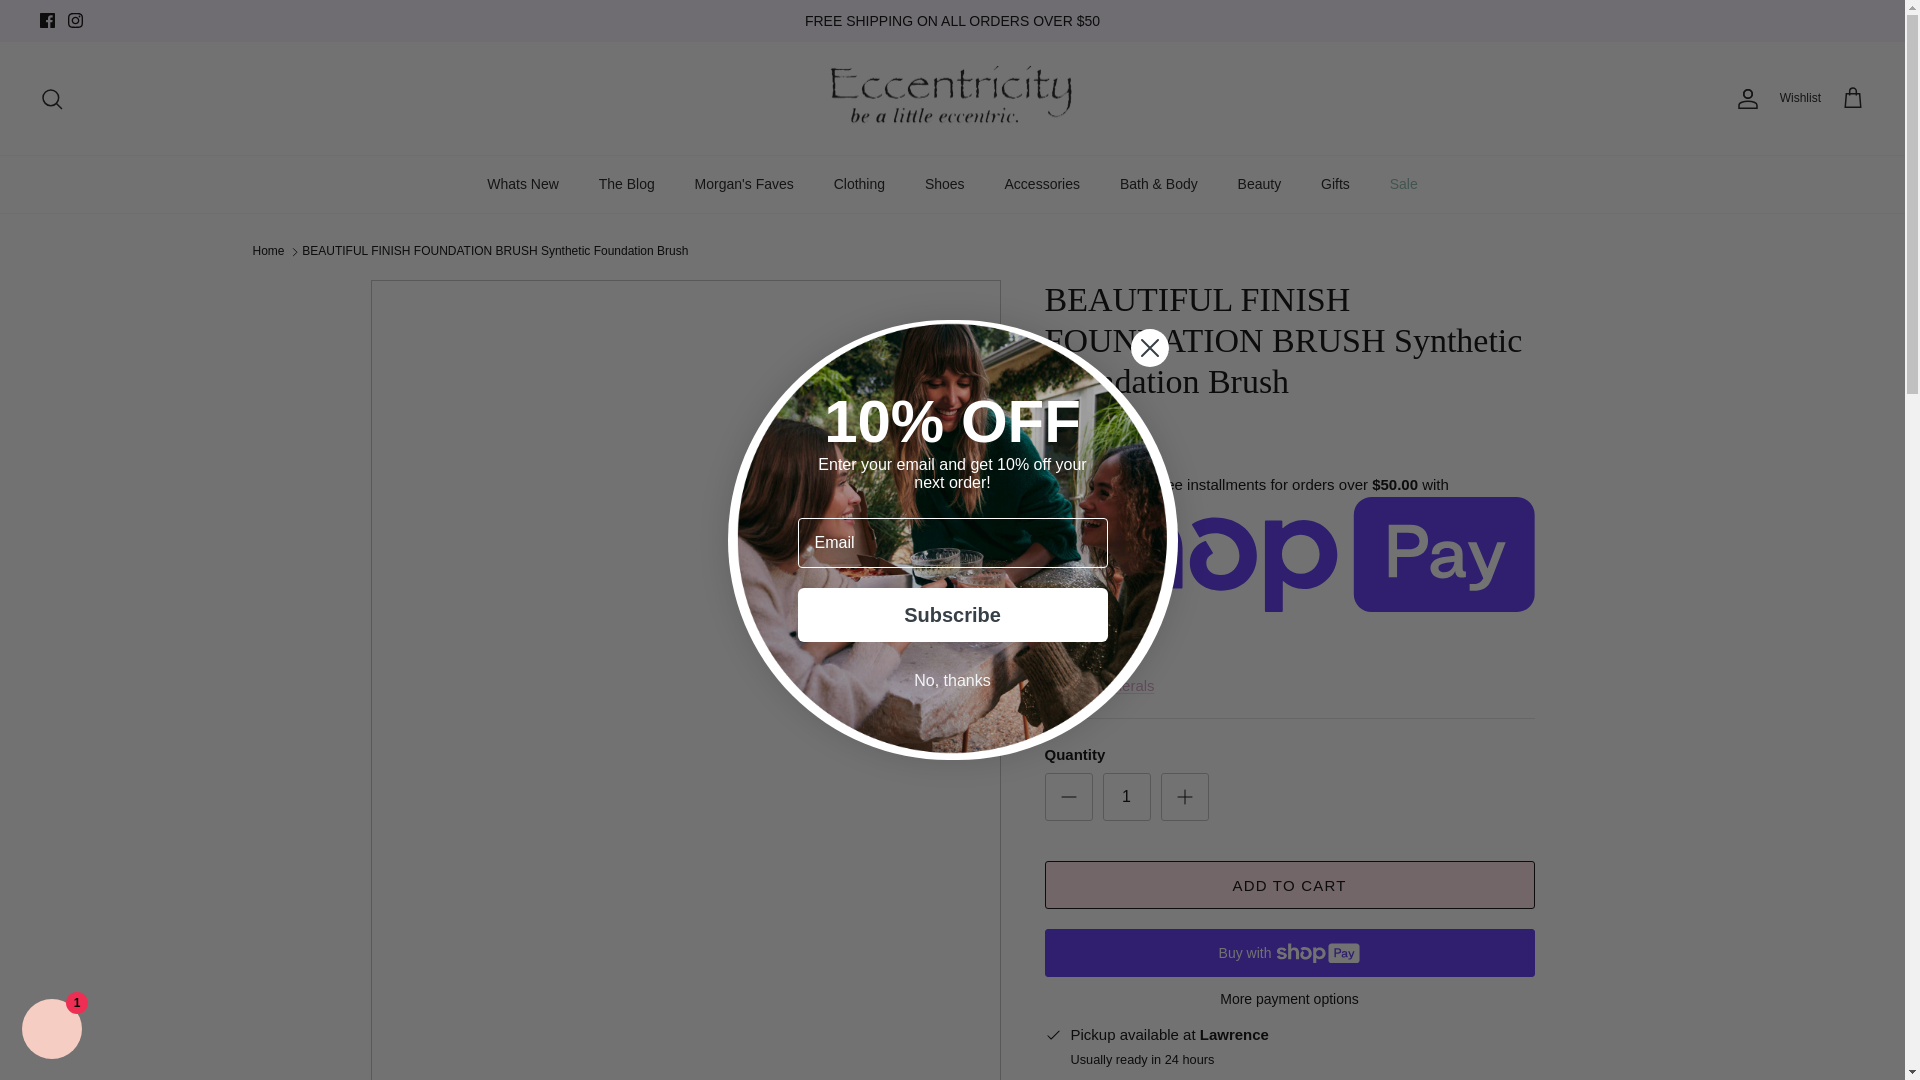 The height and width of the screenshot is (1080, 1920). Describe the element at coordinates (1852, 99) in the screenshot. I see `Cart` at that location.